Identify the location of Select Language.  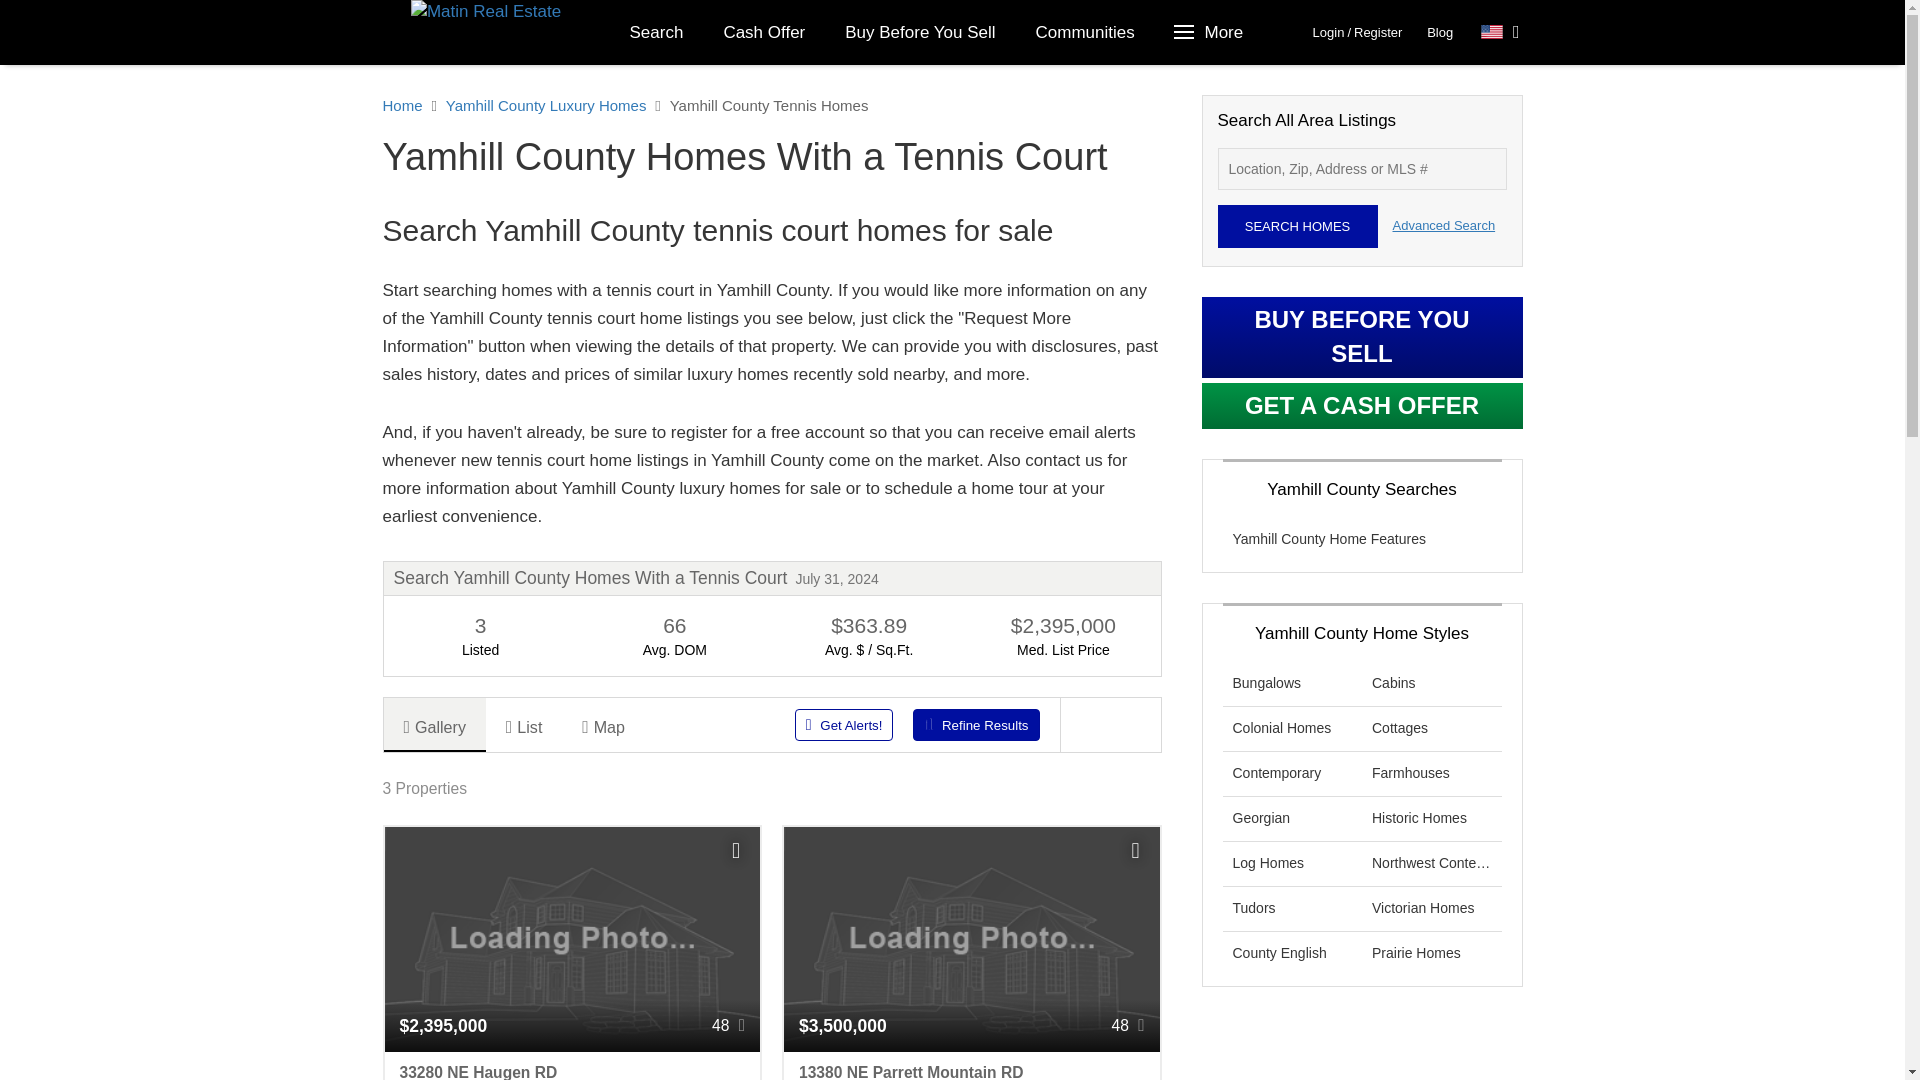
(1500, 32).